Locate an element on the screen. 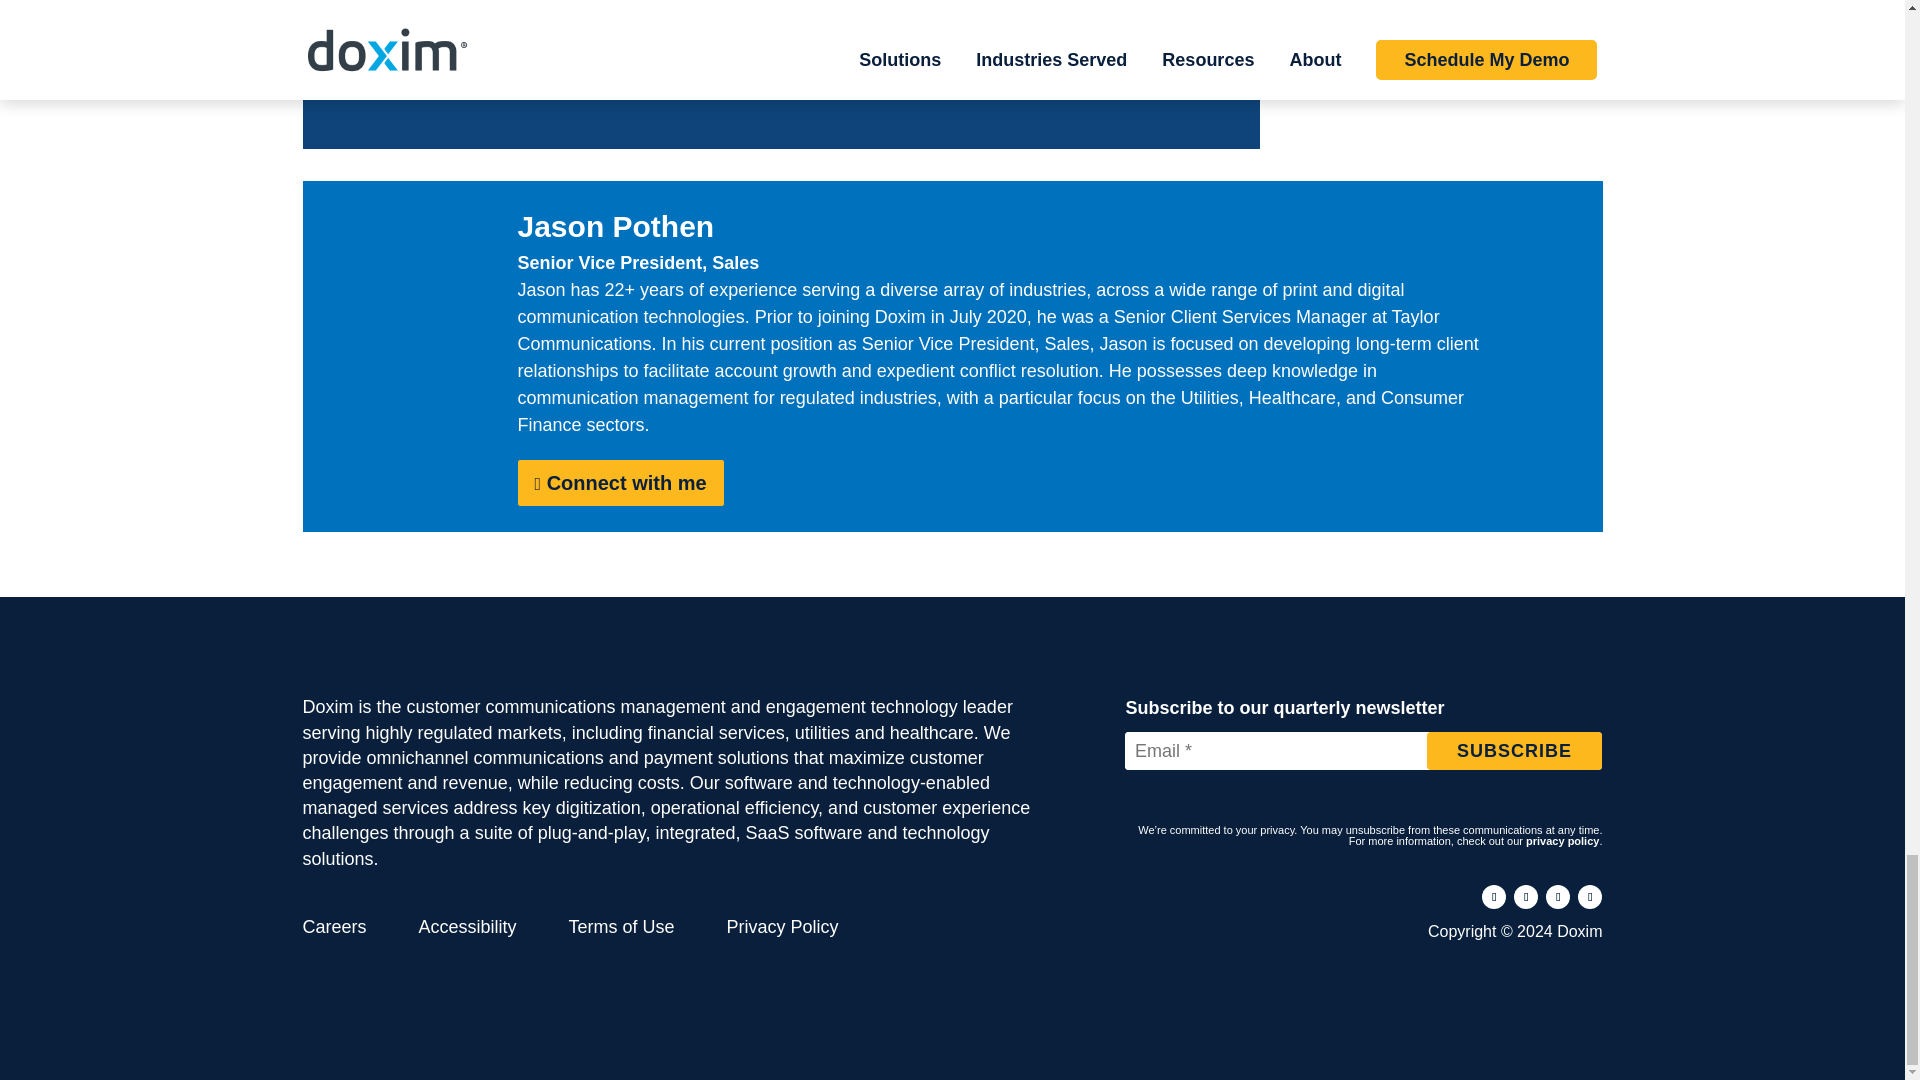 Image resolution: width=1920 pixels, height=1080 pixels. Follow on Youtube is located at coordinates (1590, 896).